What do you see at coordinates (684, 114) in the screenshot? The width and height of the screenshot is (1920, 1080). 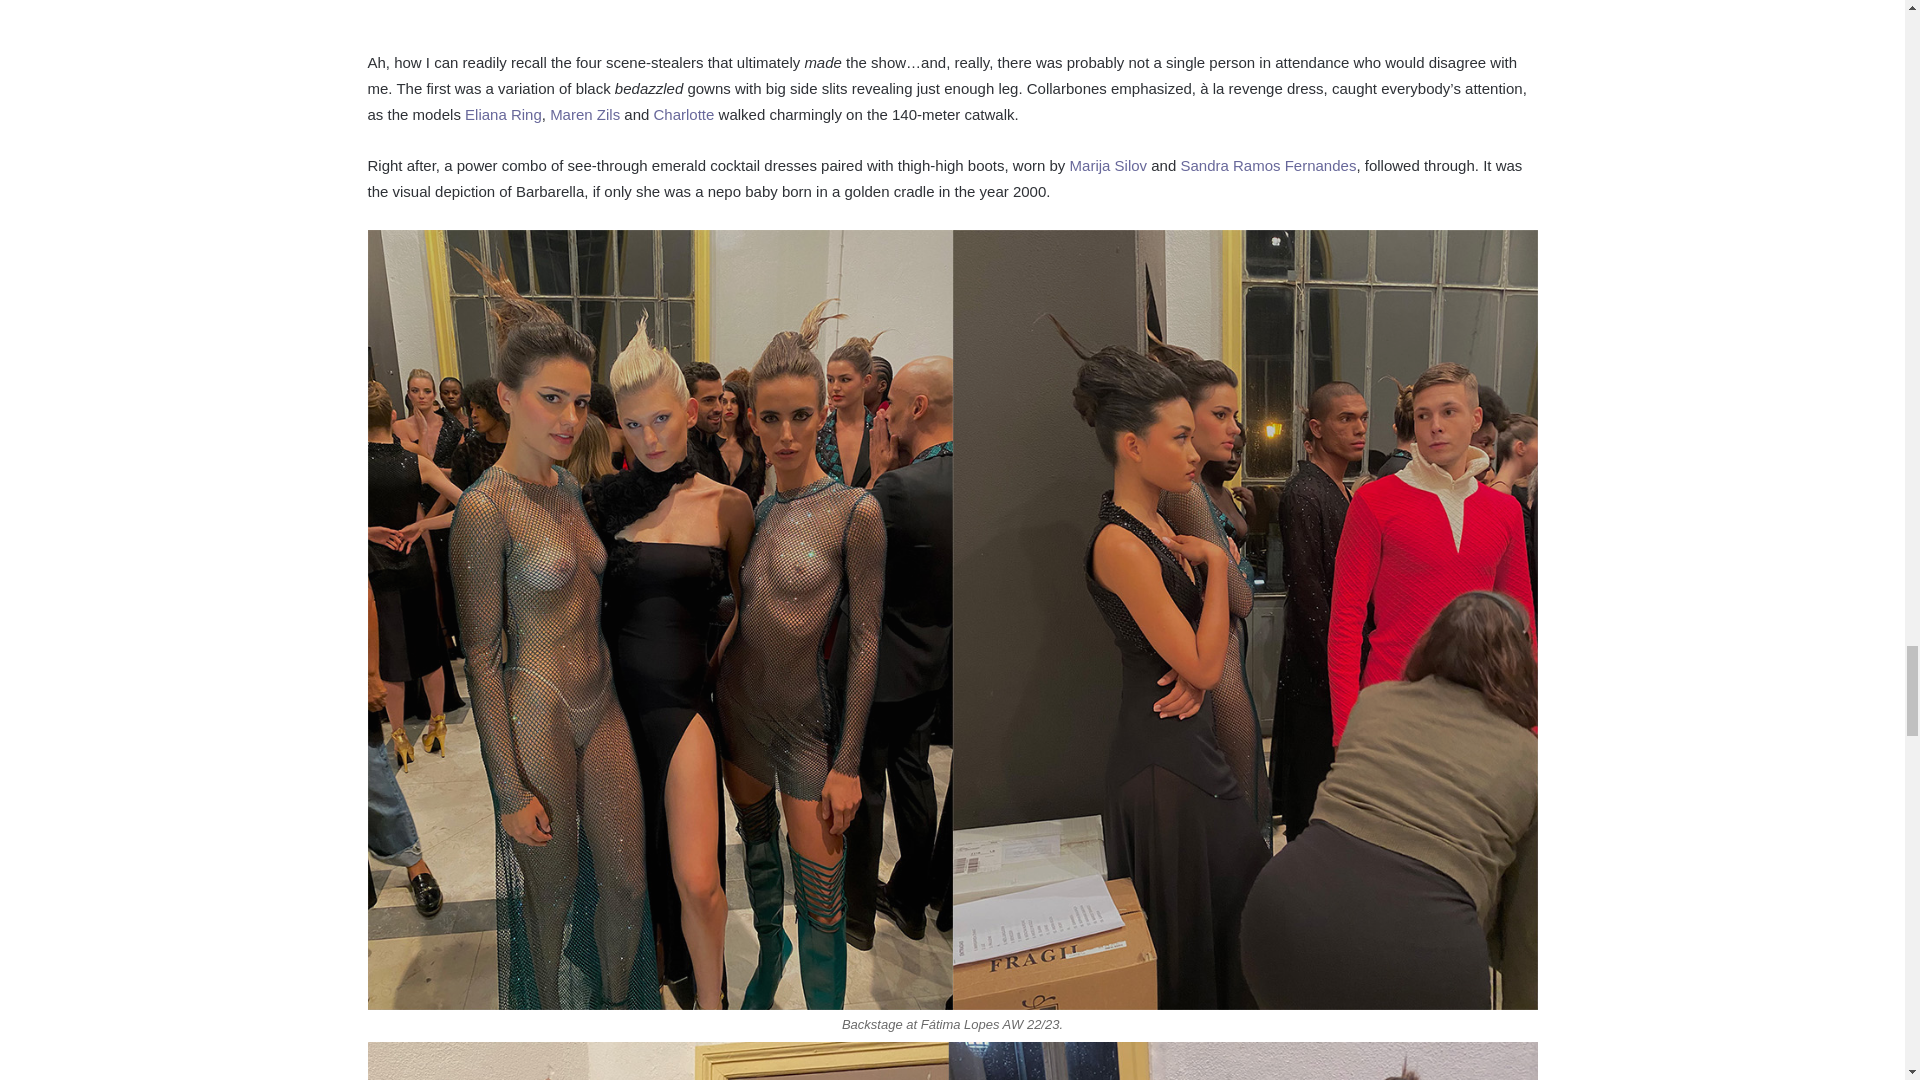 I see `Charlotte` at bounding box center [684, 114].